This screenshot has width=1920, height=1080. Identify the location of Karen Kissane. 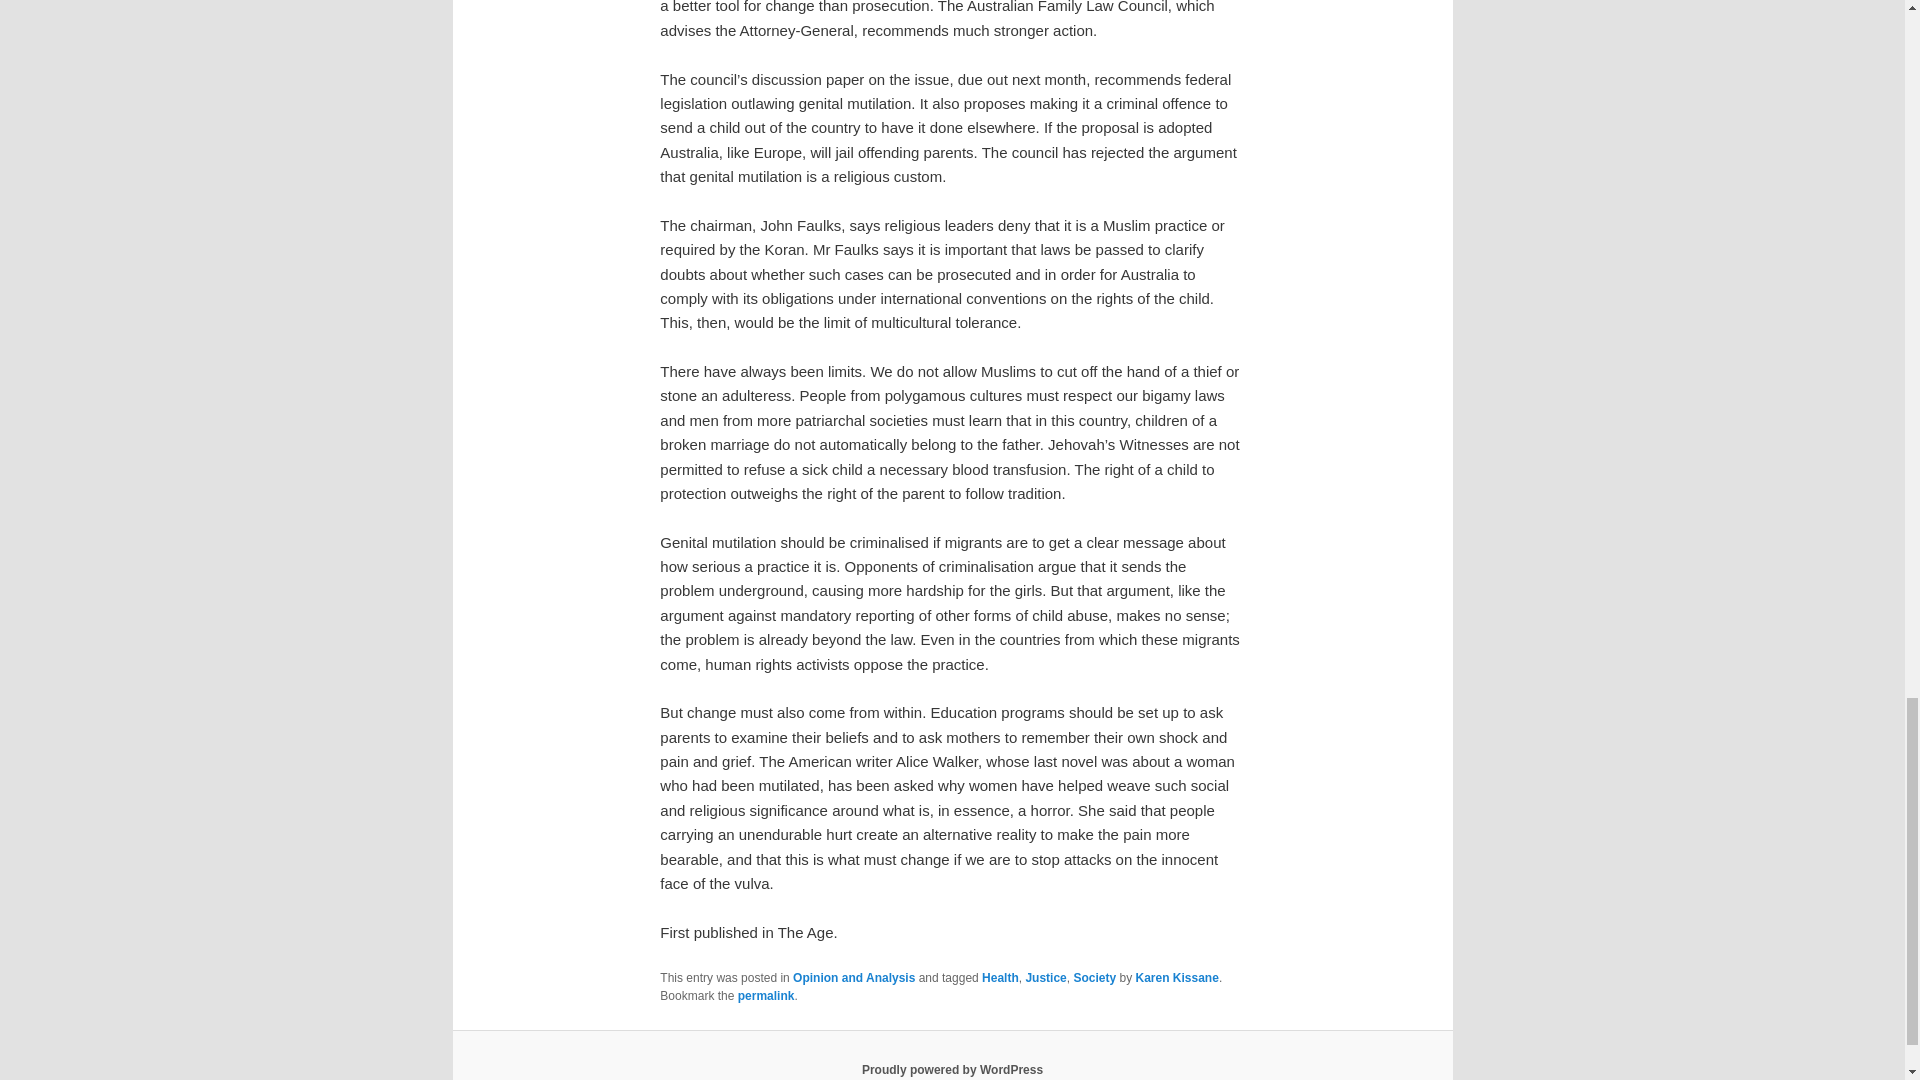
(1178, 977).